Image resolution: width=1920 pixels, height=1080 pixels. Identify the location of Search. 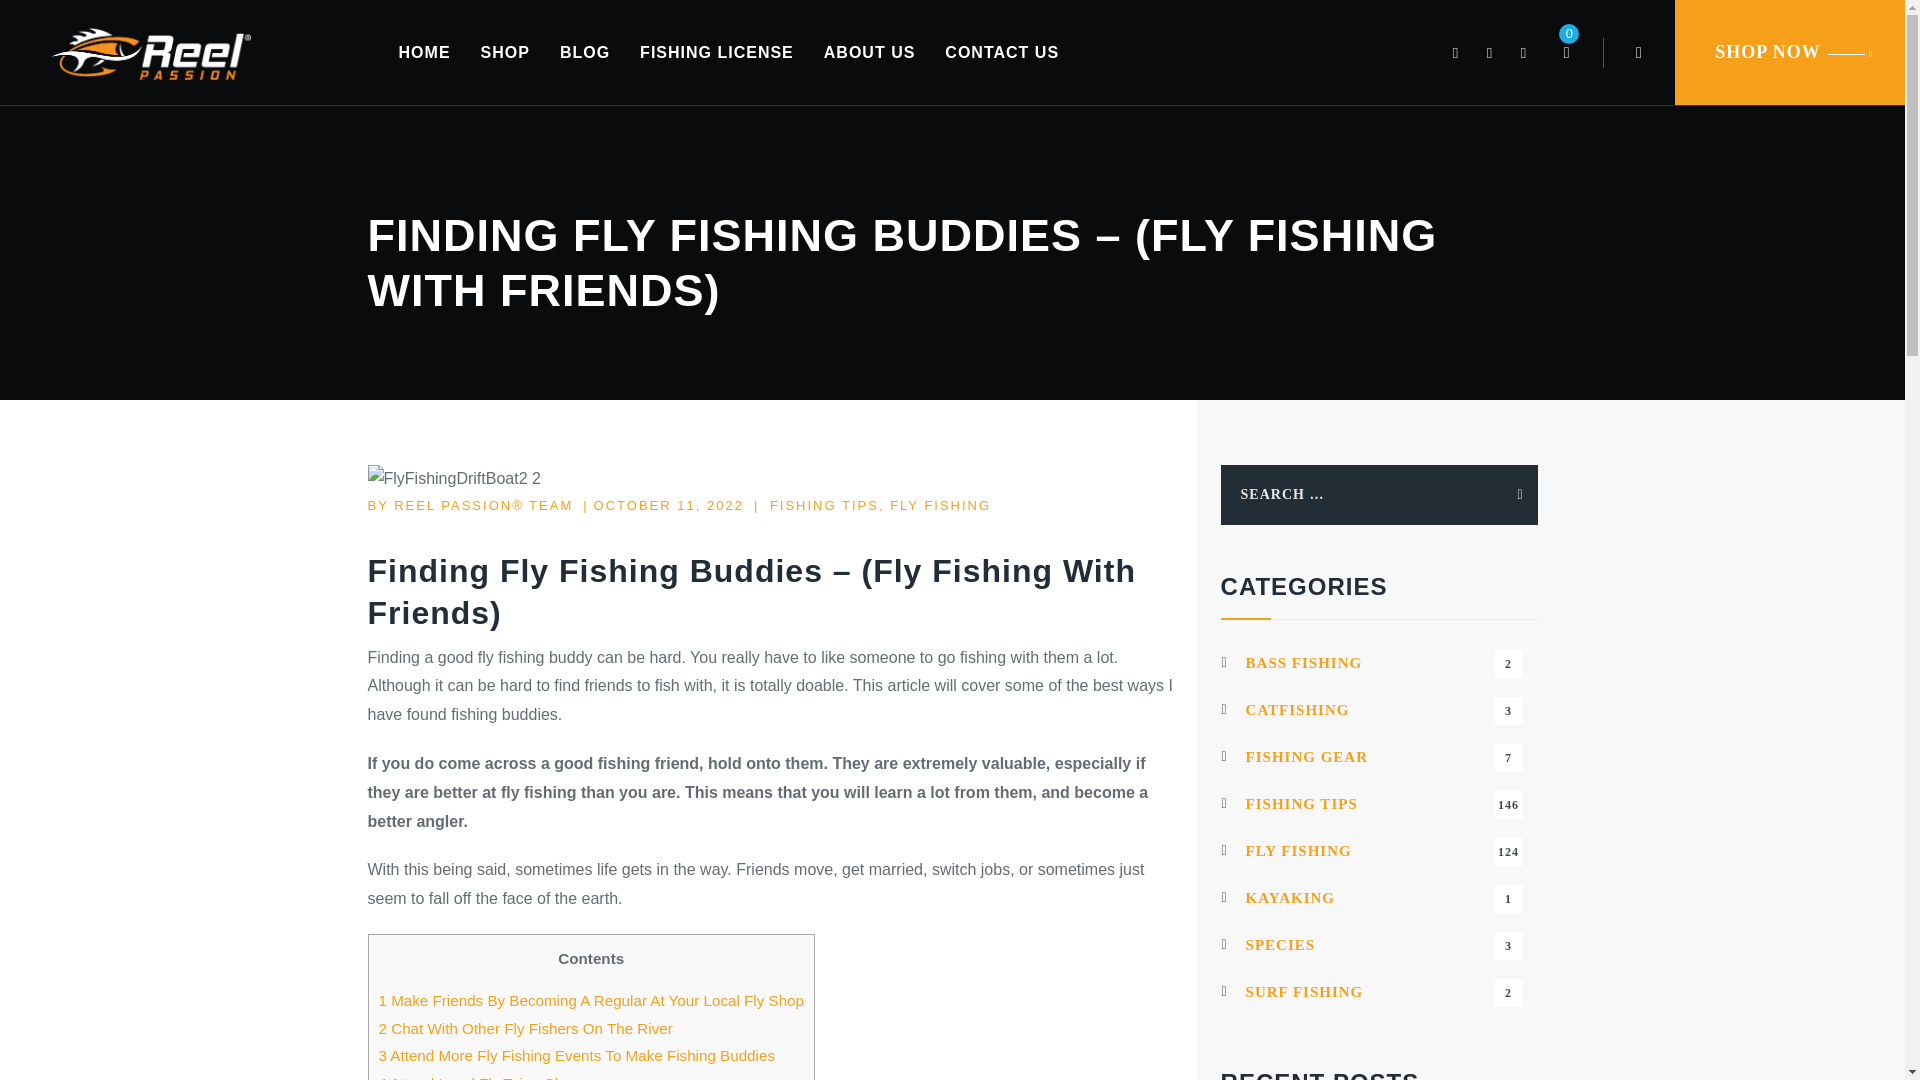
(940, 505).